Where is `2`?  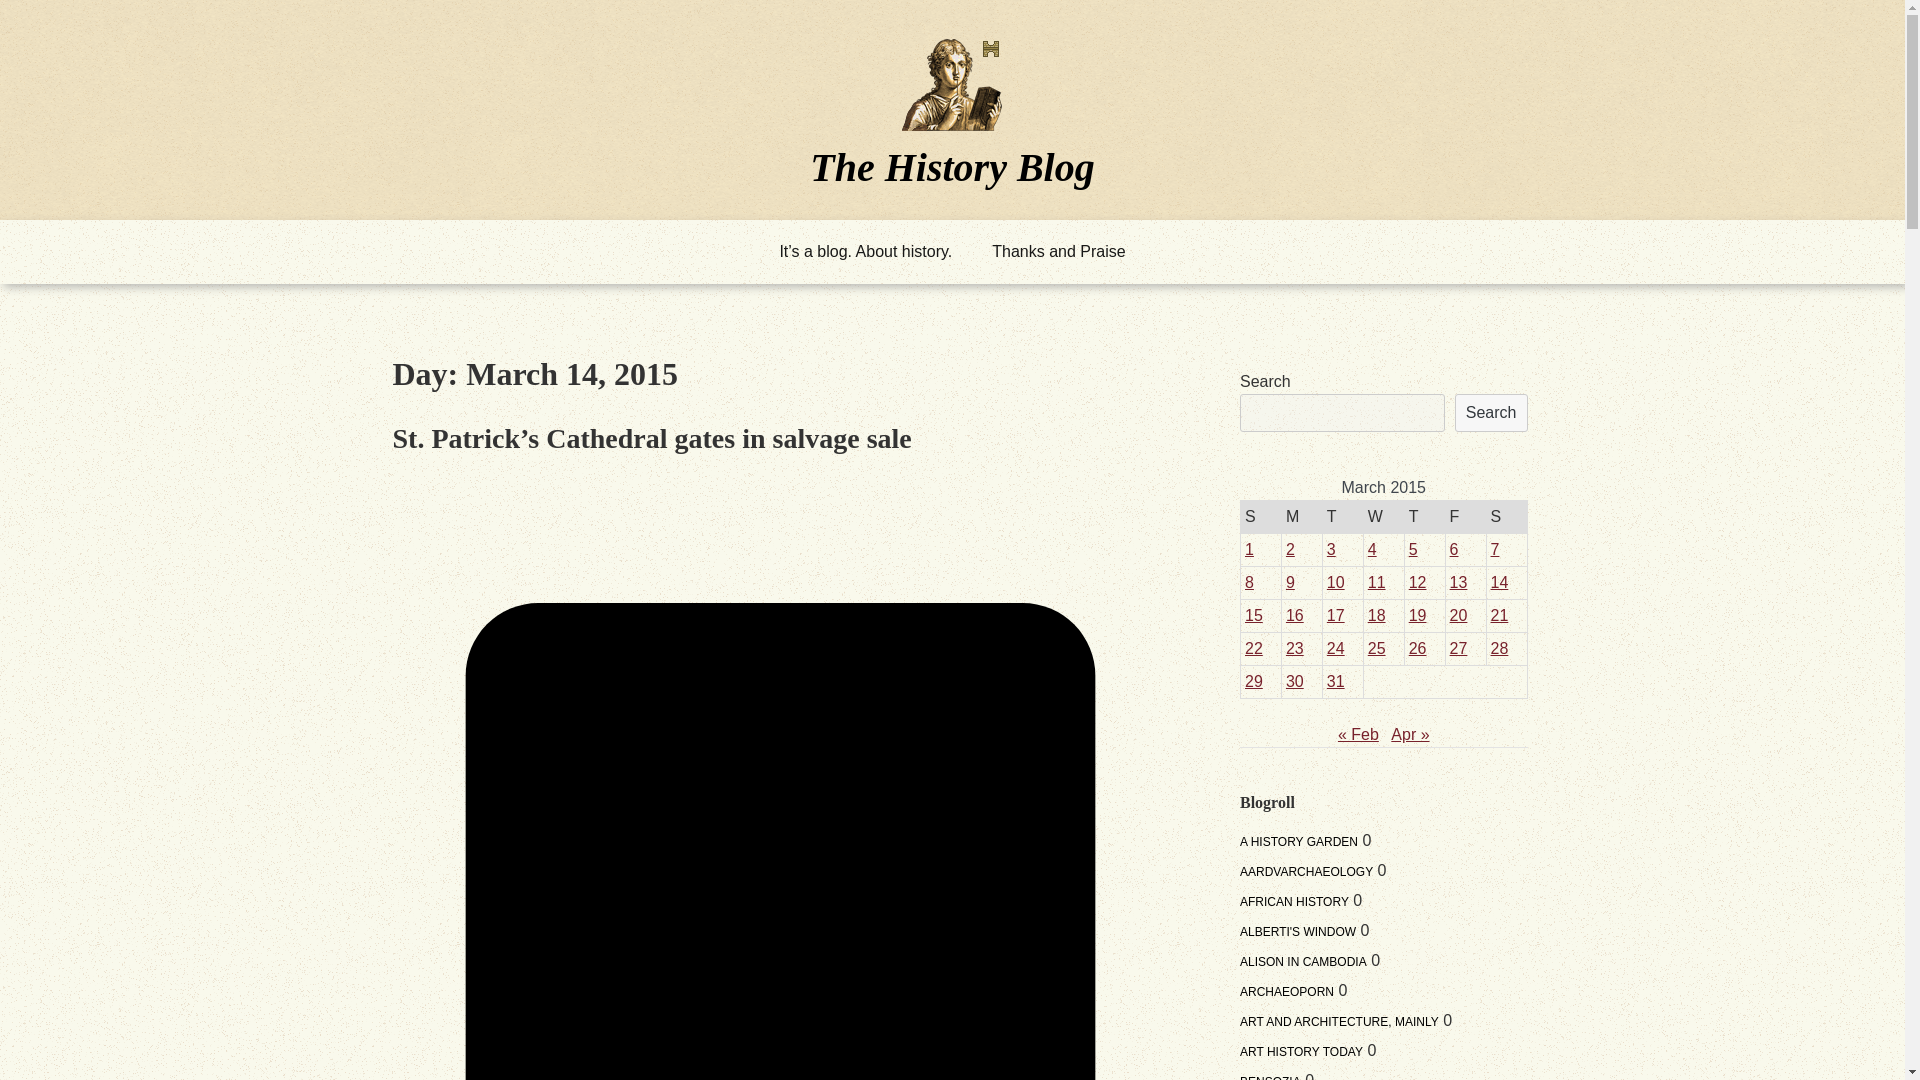 2 is located at coordinates (1290, 550).